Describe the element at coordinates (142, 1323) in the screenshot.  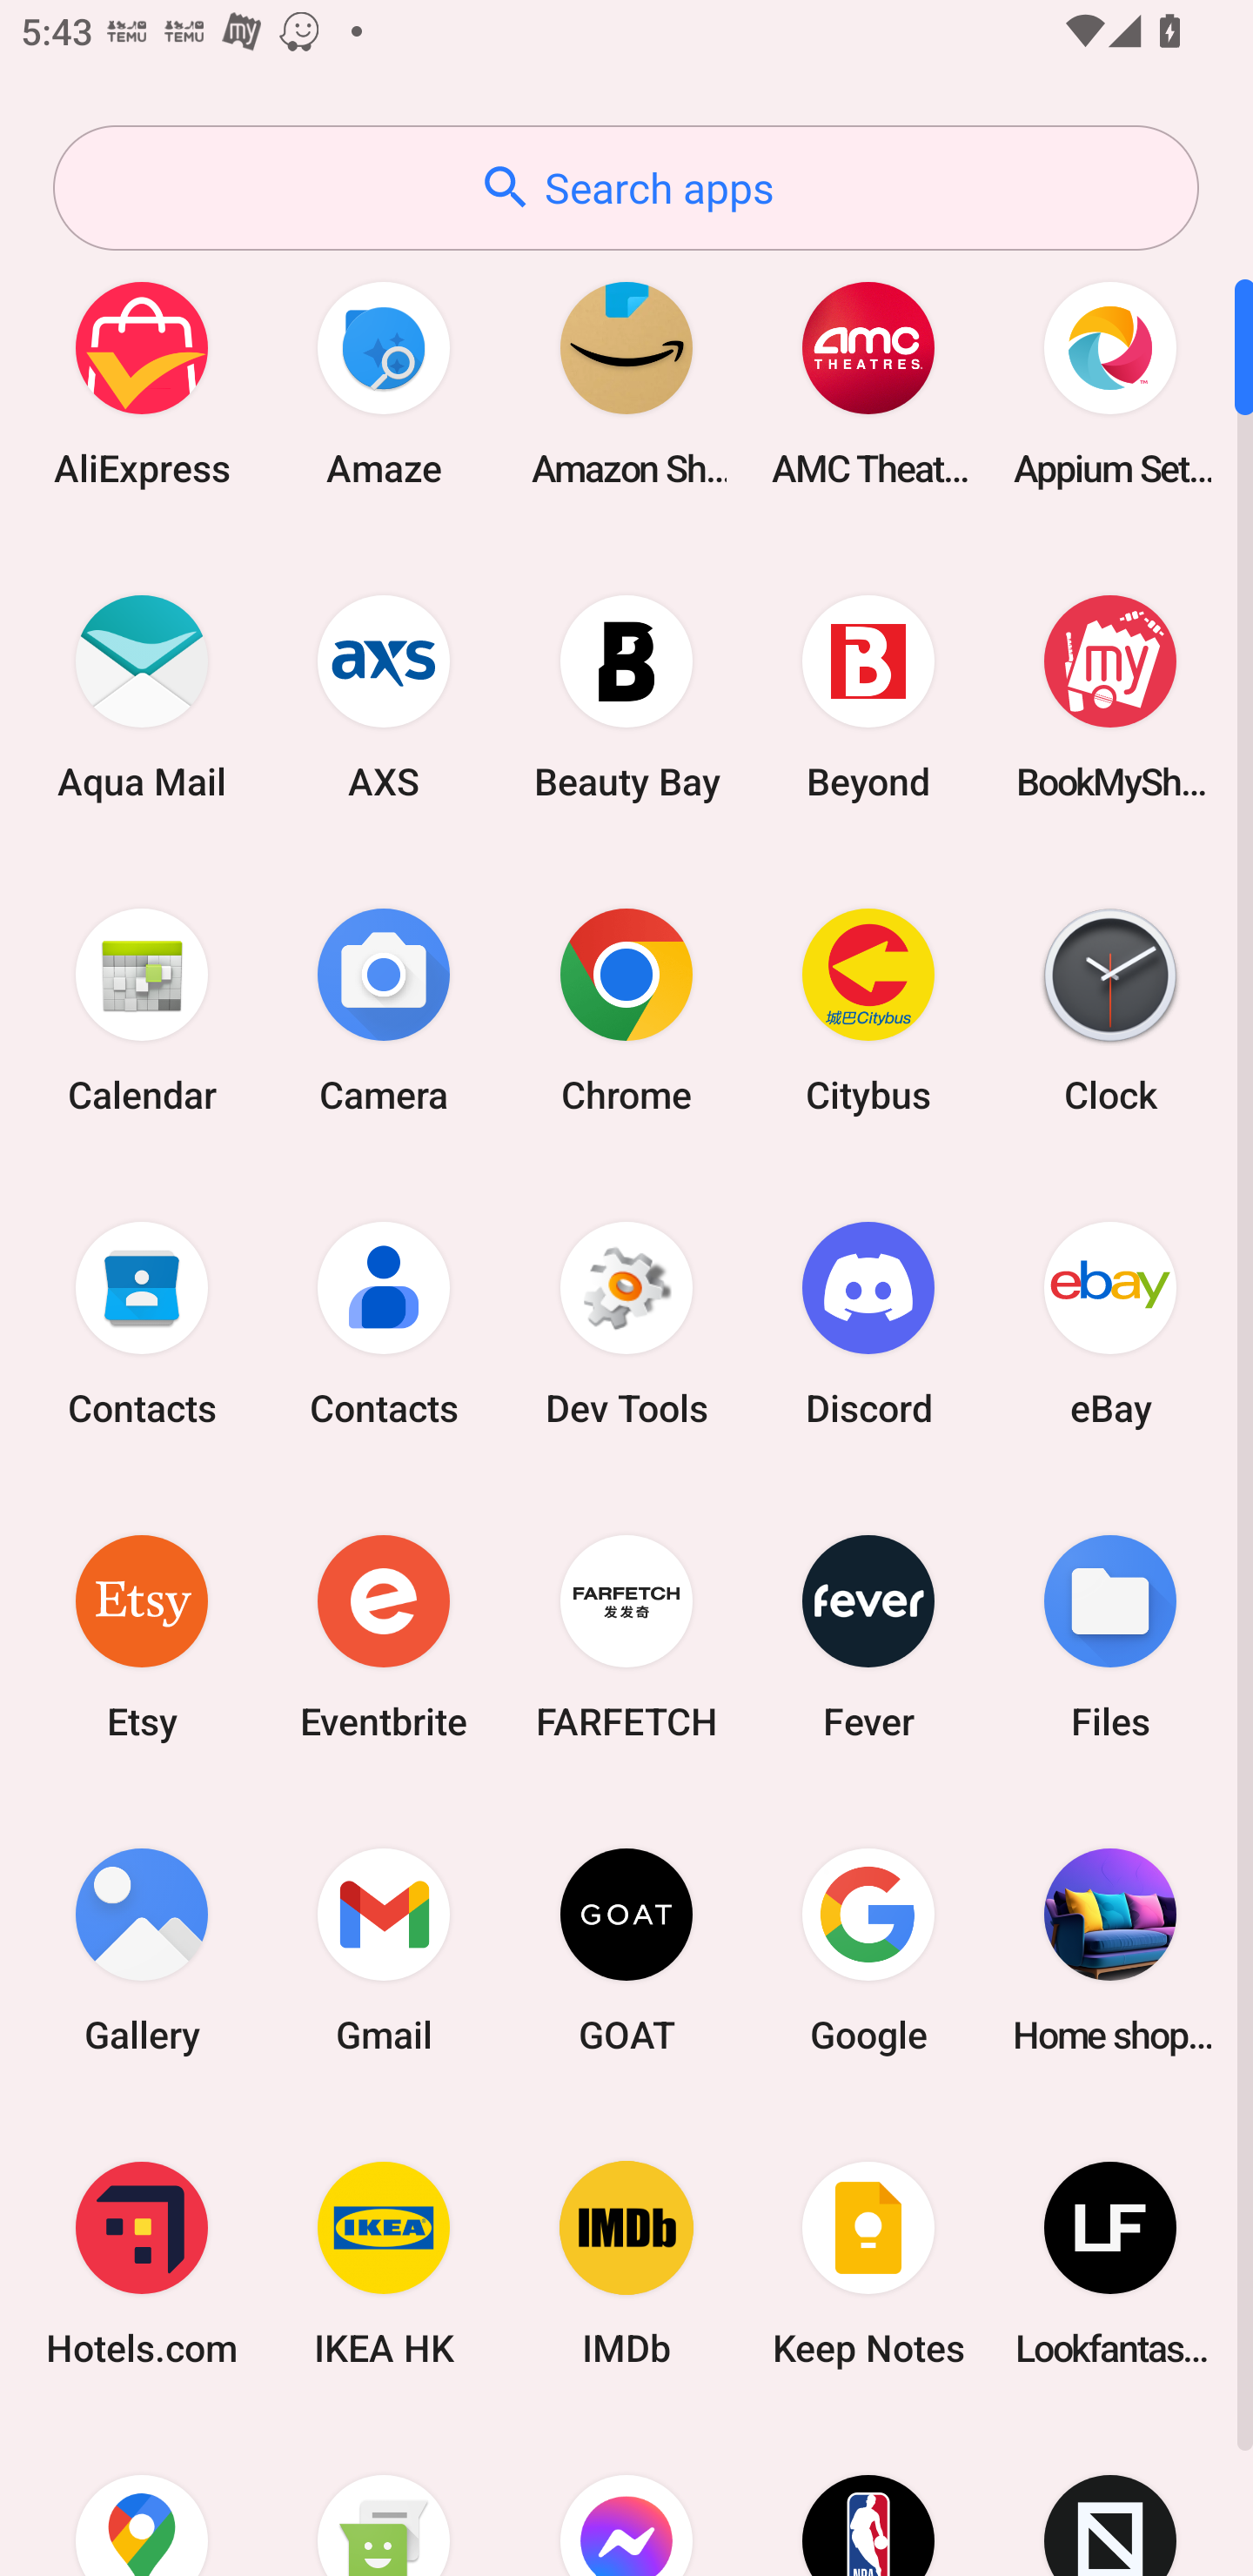
I see `Contacts` at that location.